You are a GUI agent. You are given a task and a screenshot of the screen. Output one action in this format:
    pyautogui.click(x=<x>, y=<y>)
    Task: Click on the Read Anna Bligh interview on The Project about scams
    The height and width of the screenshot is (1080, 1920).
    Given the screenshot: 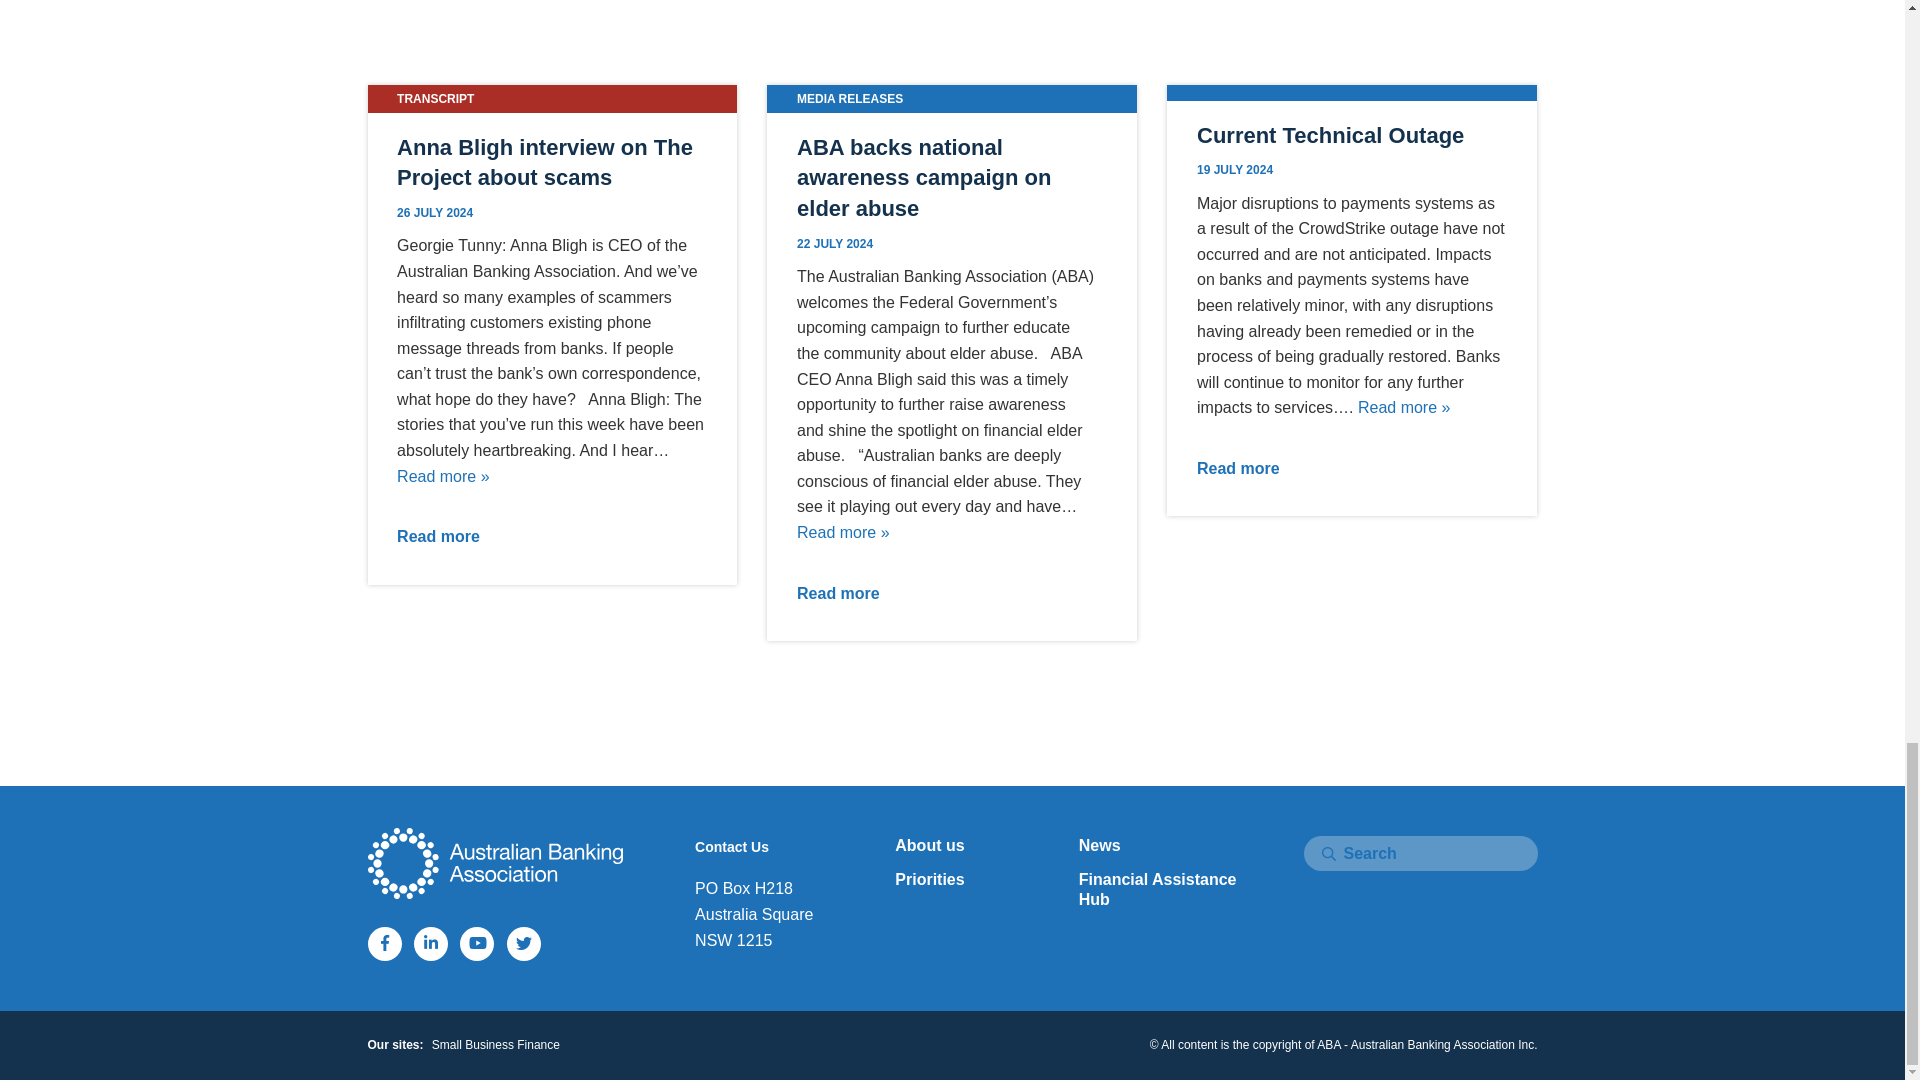 What is the action you would take?
    pyautogui.click(x=443, y=476)
    